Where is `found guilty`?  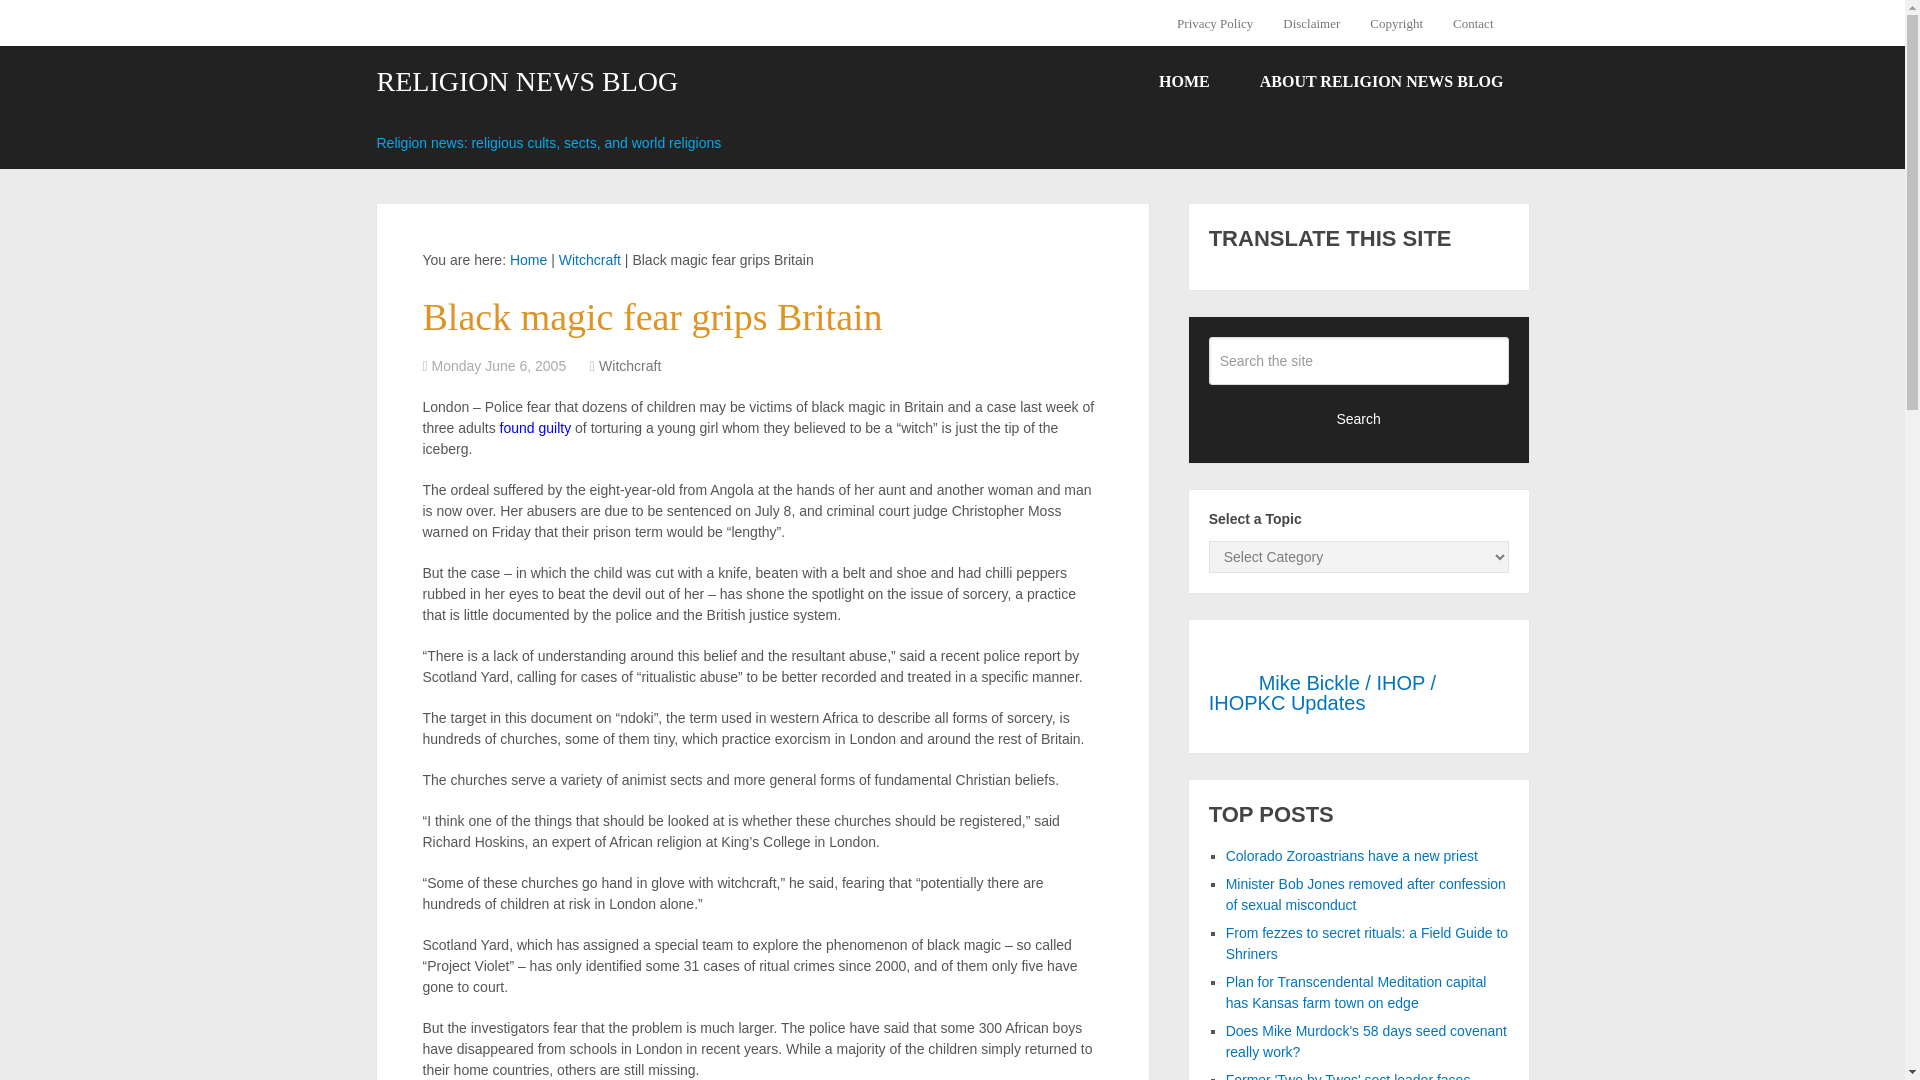
found guilty is located at coordinates (536, 428).